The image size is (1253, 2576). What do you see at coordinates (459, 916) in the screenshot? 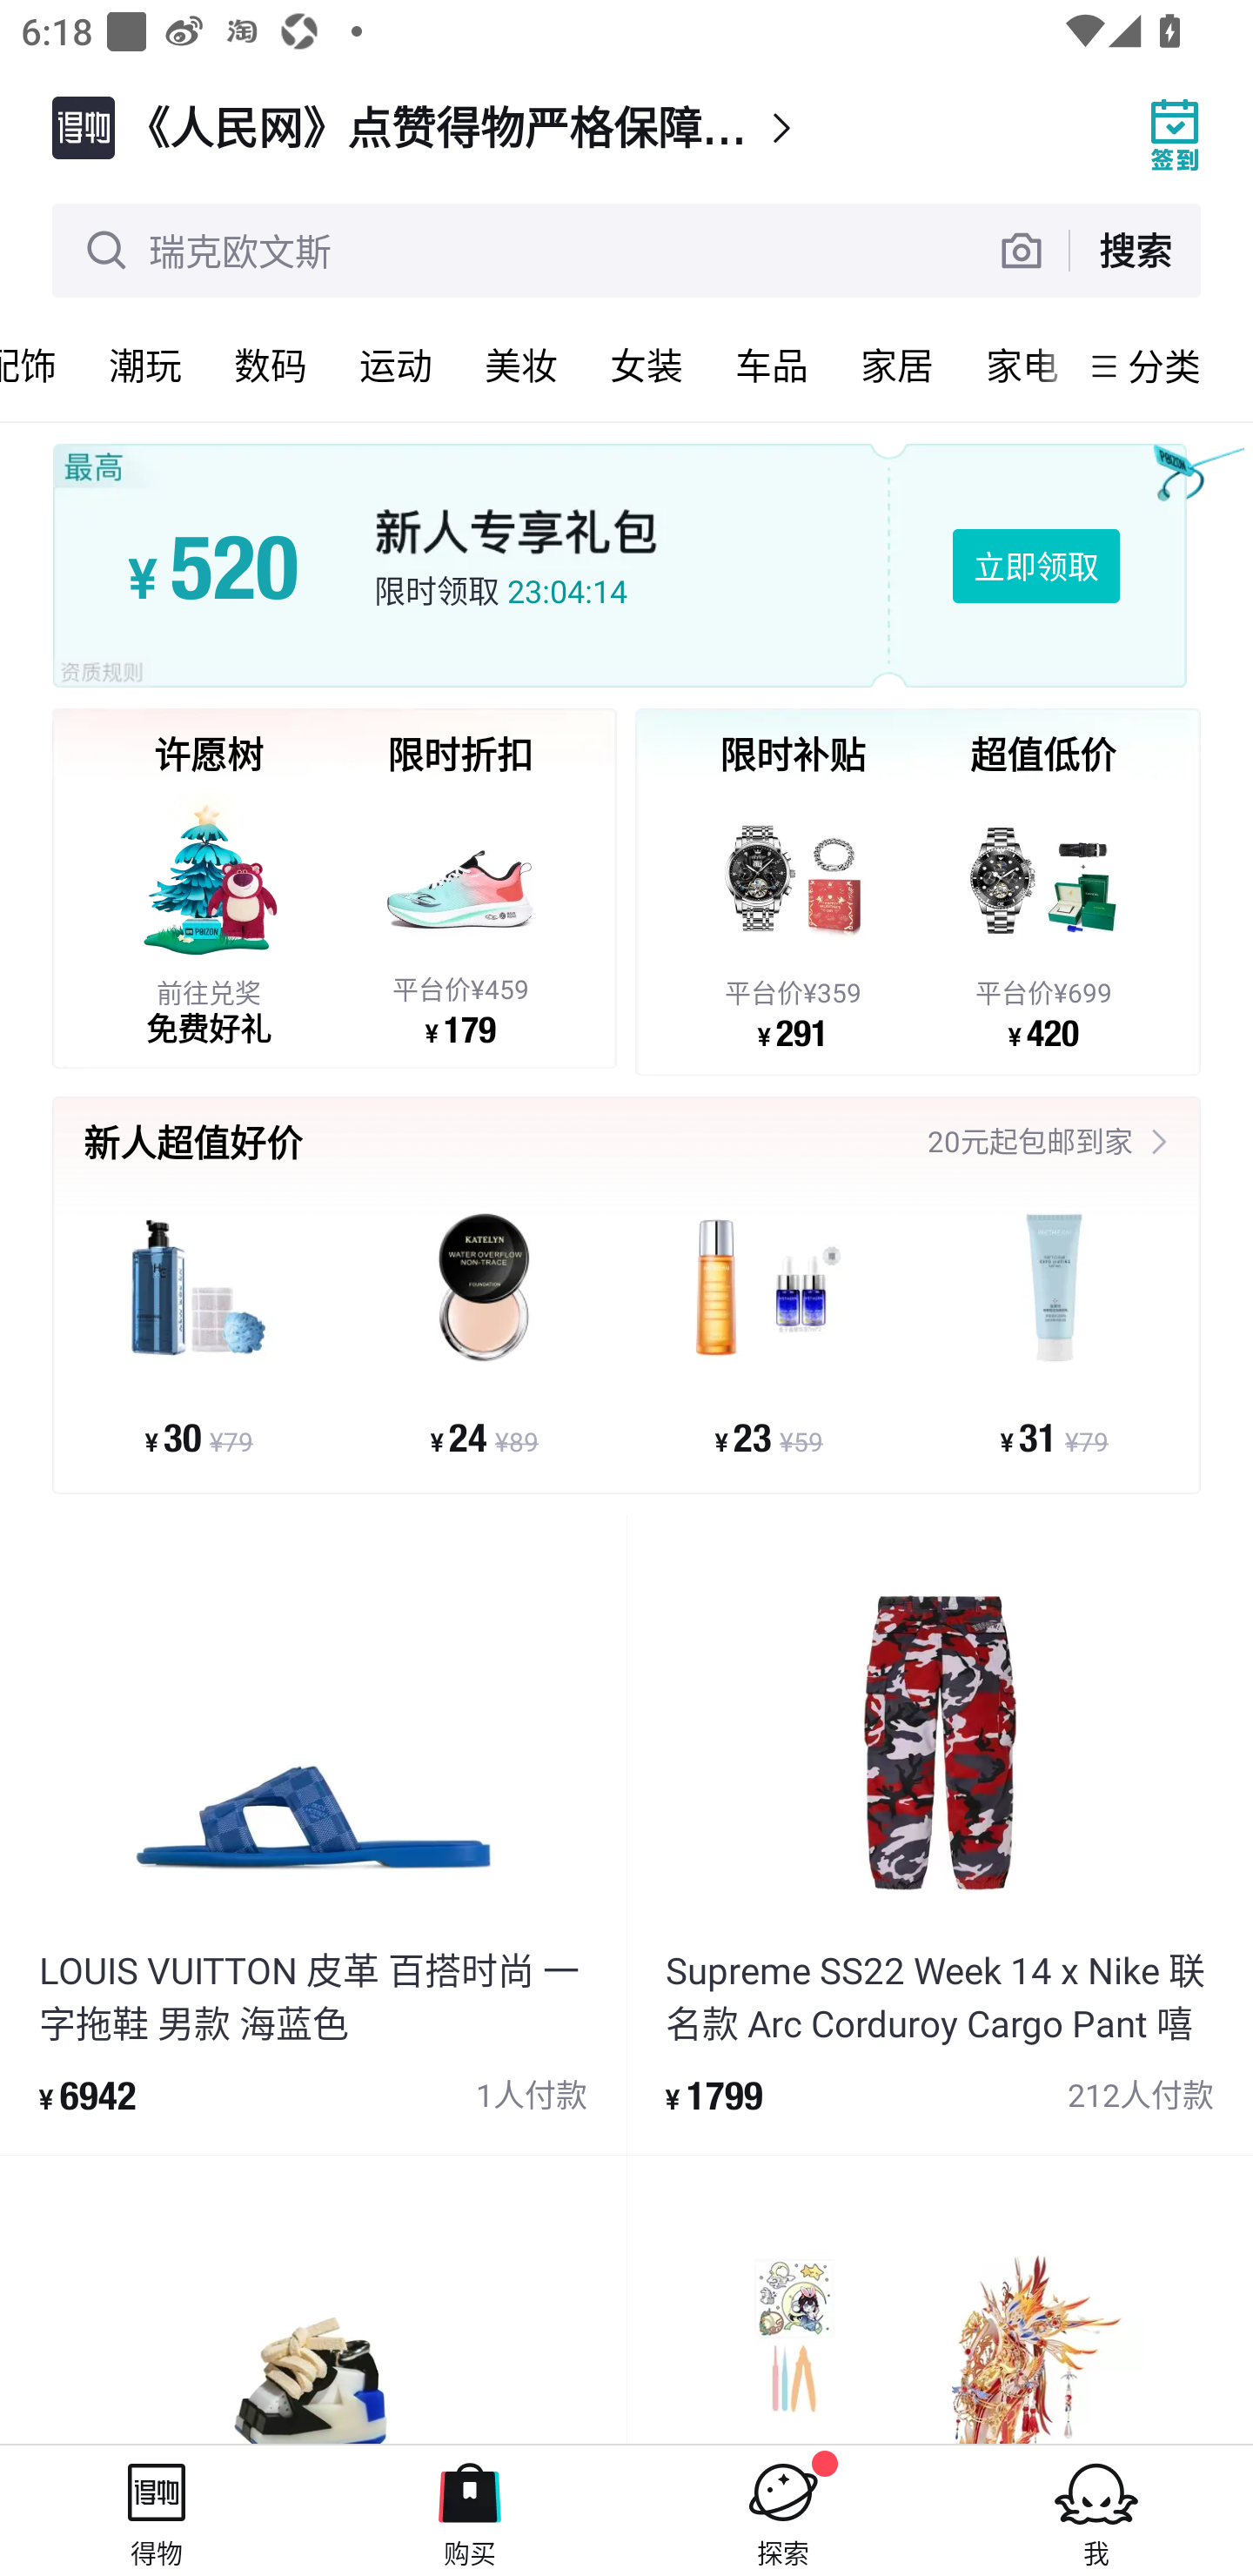
I see `平台价¥459 ¥ 179` at bounding box center [459, 916].